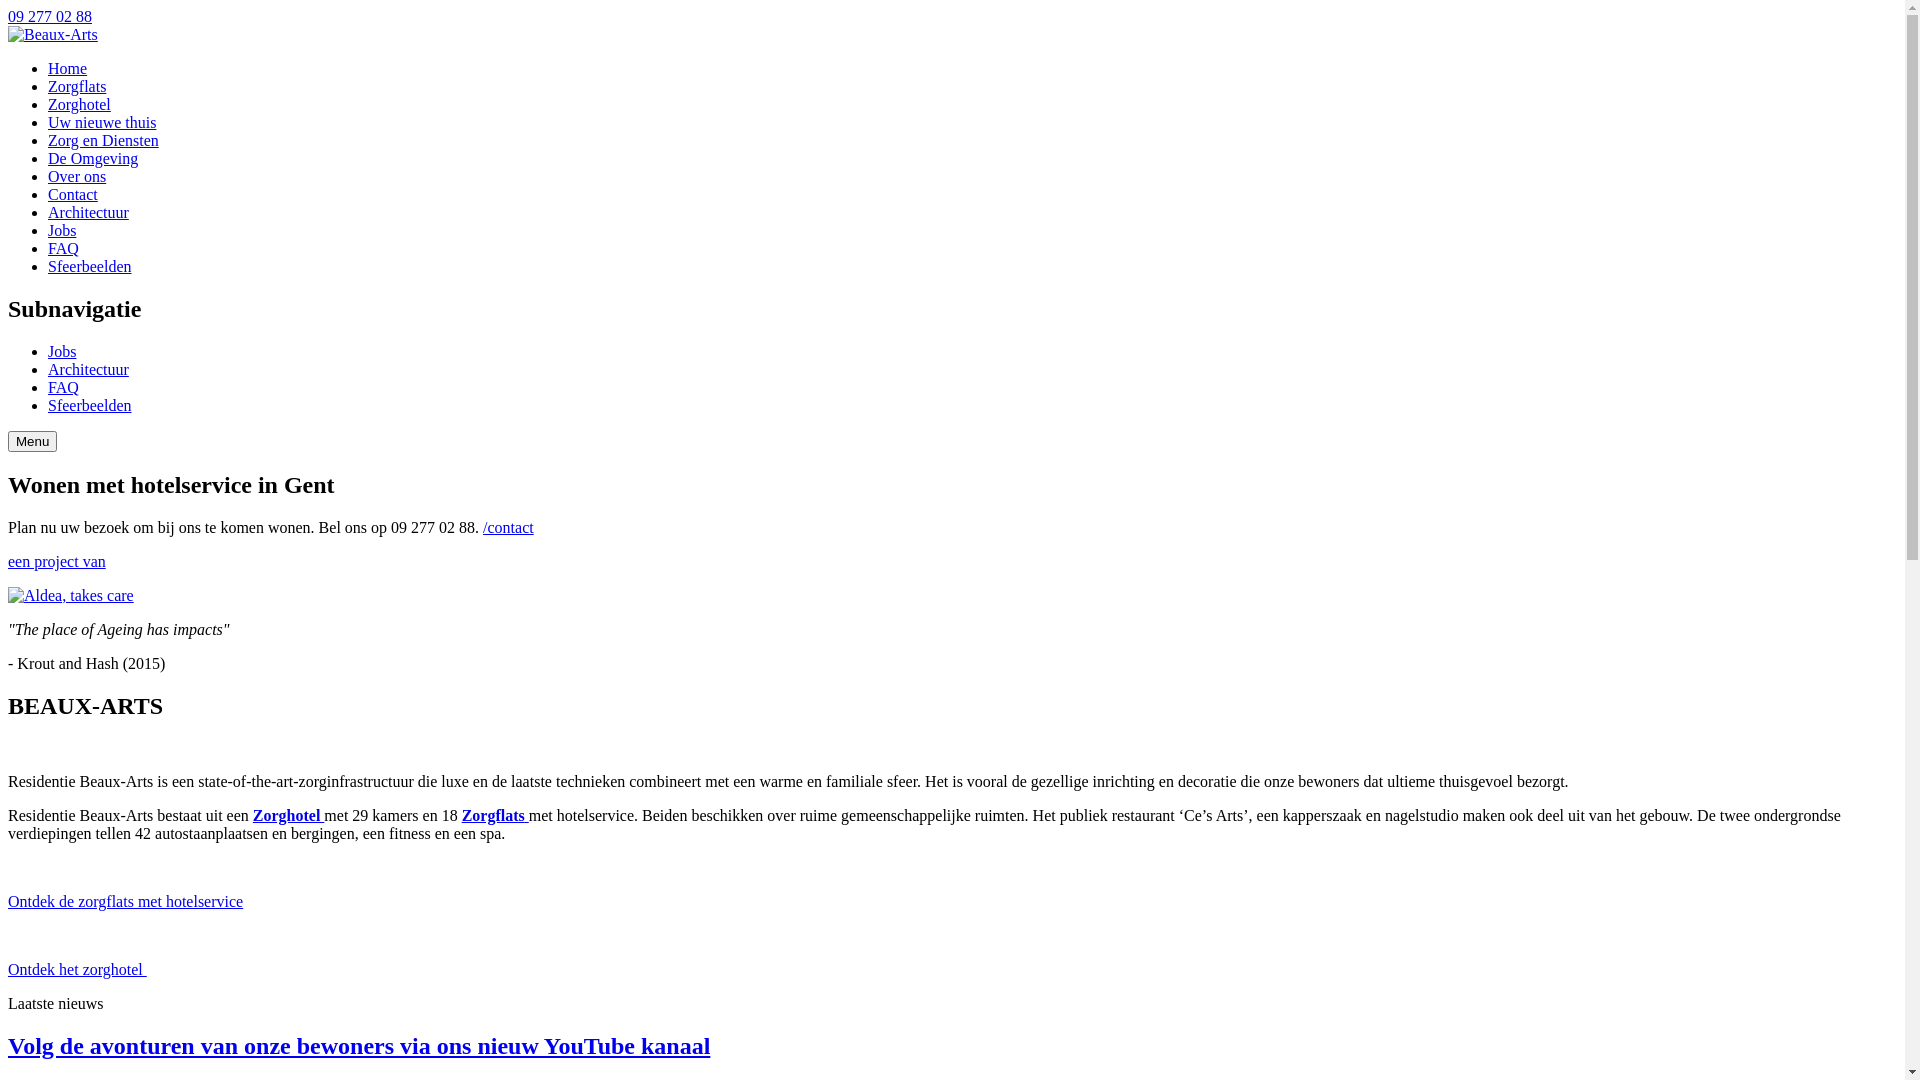  I want to click on Zorghotel, so click(289, 816).